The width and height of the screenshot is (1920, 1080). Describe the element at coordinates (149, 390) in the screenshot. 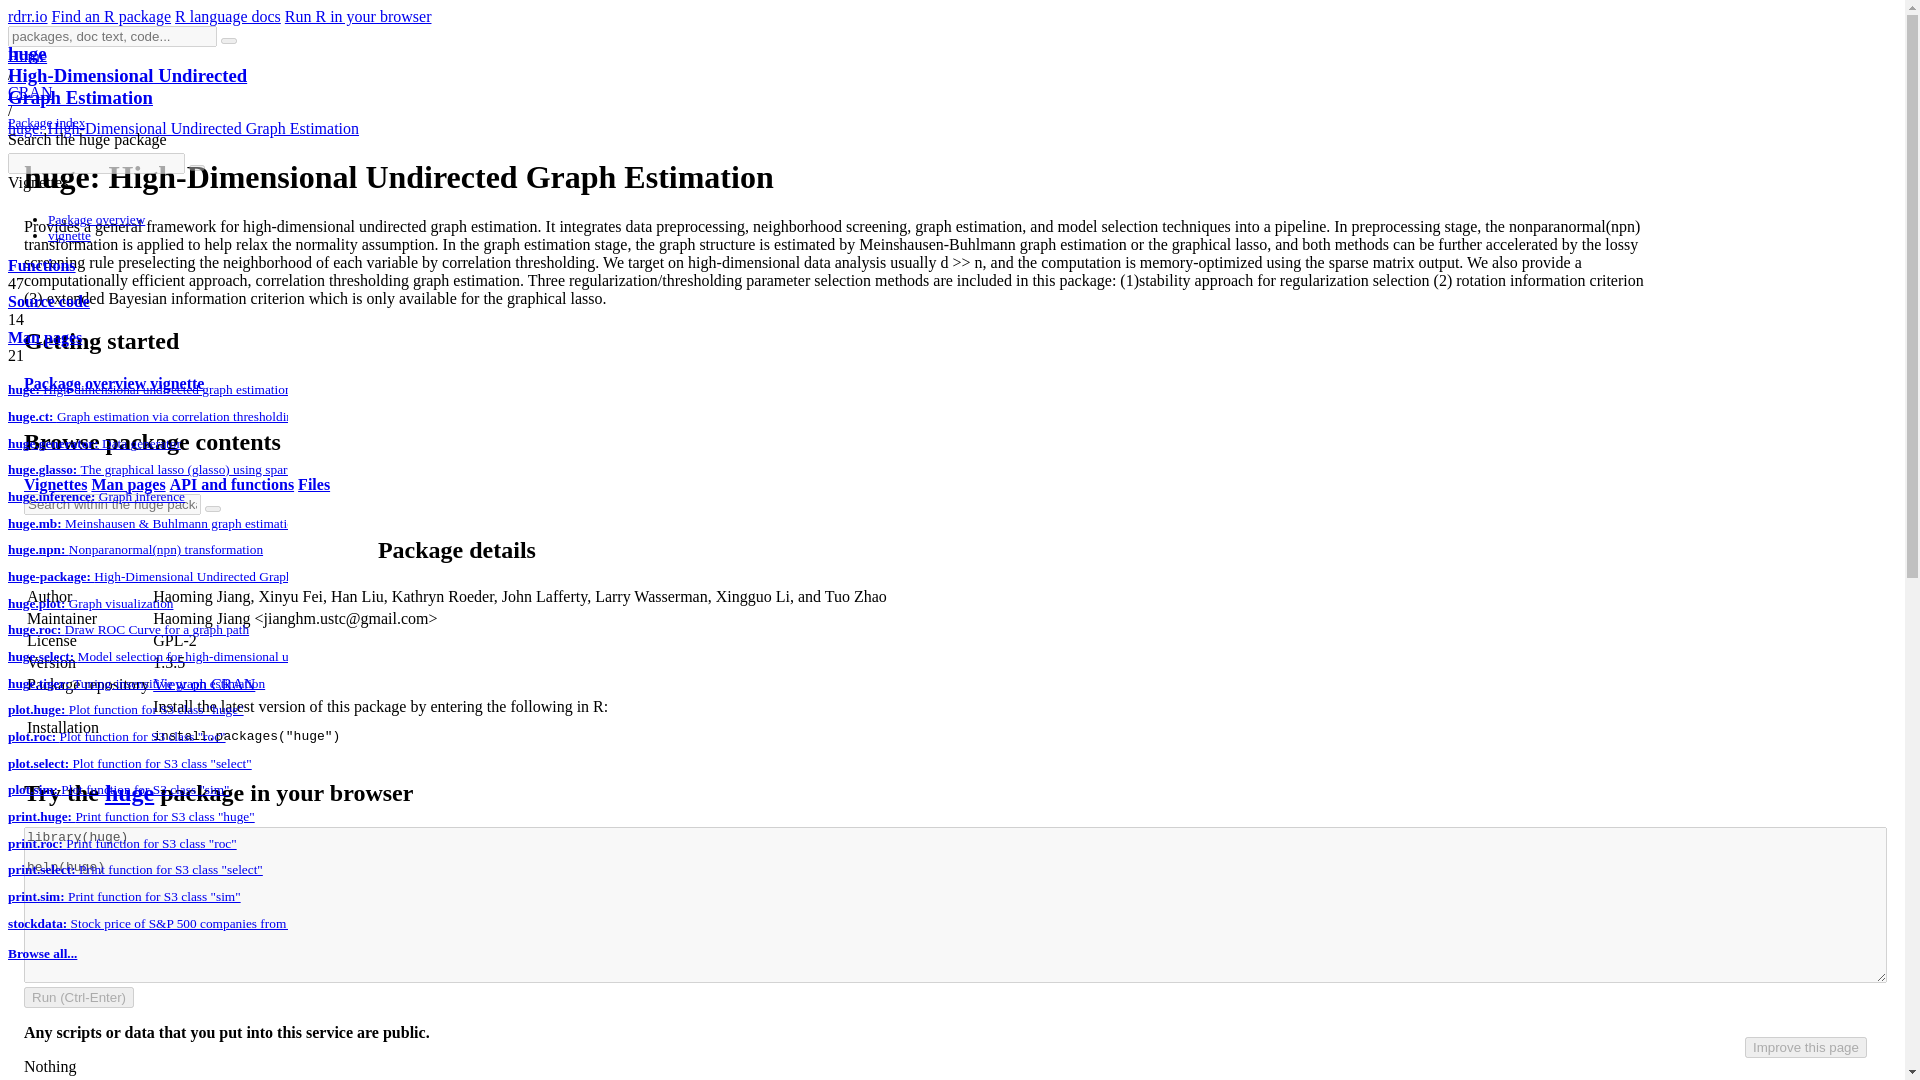

I see `huge: High-dimensional undirected graph estimation` at that location.